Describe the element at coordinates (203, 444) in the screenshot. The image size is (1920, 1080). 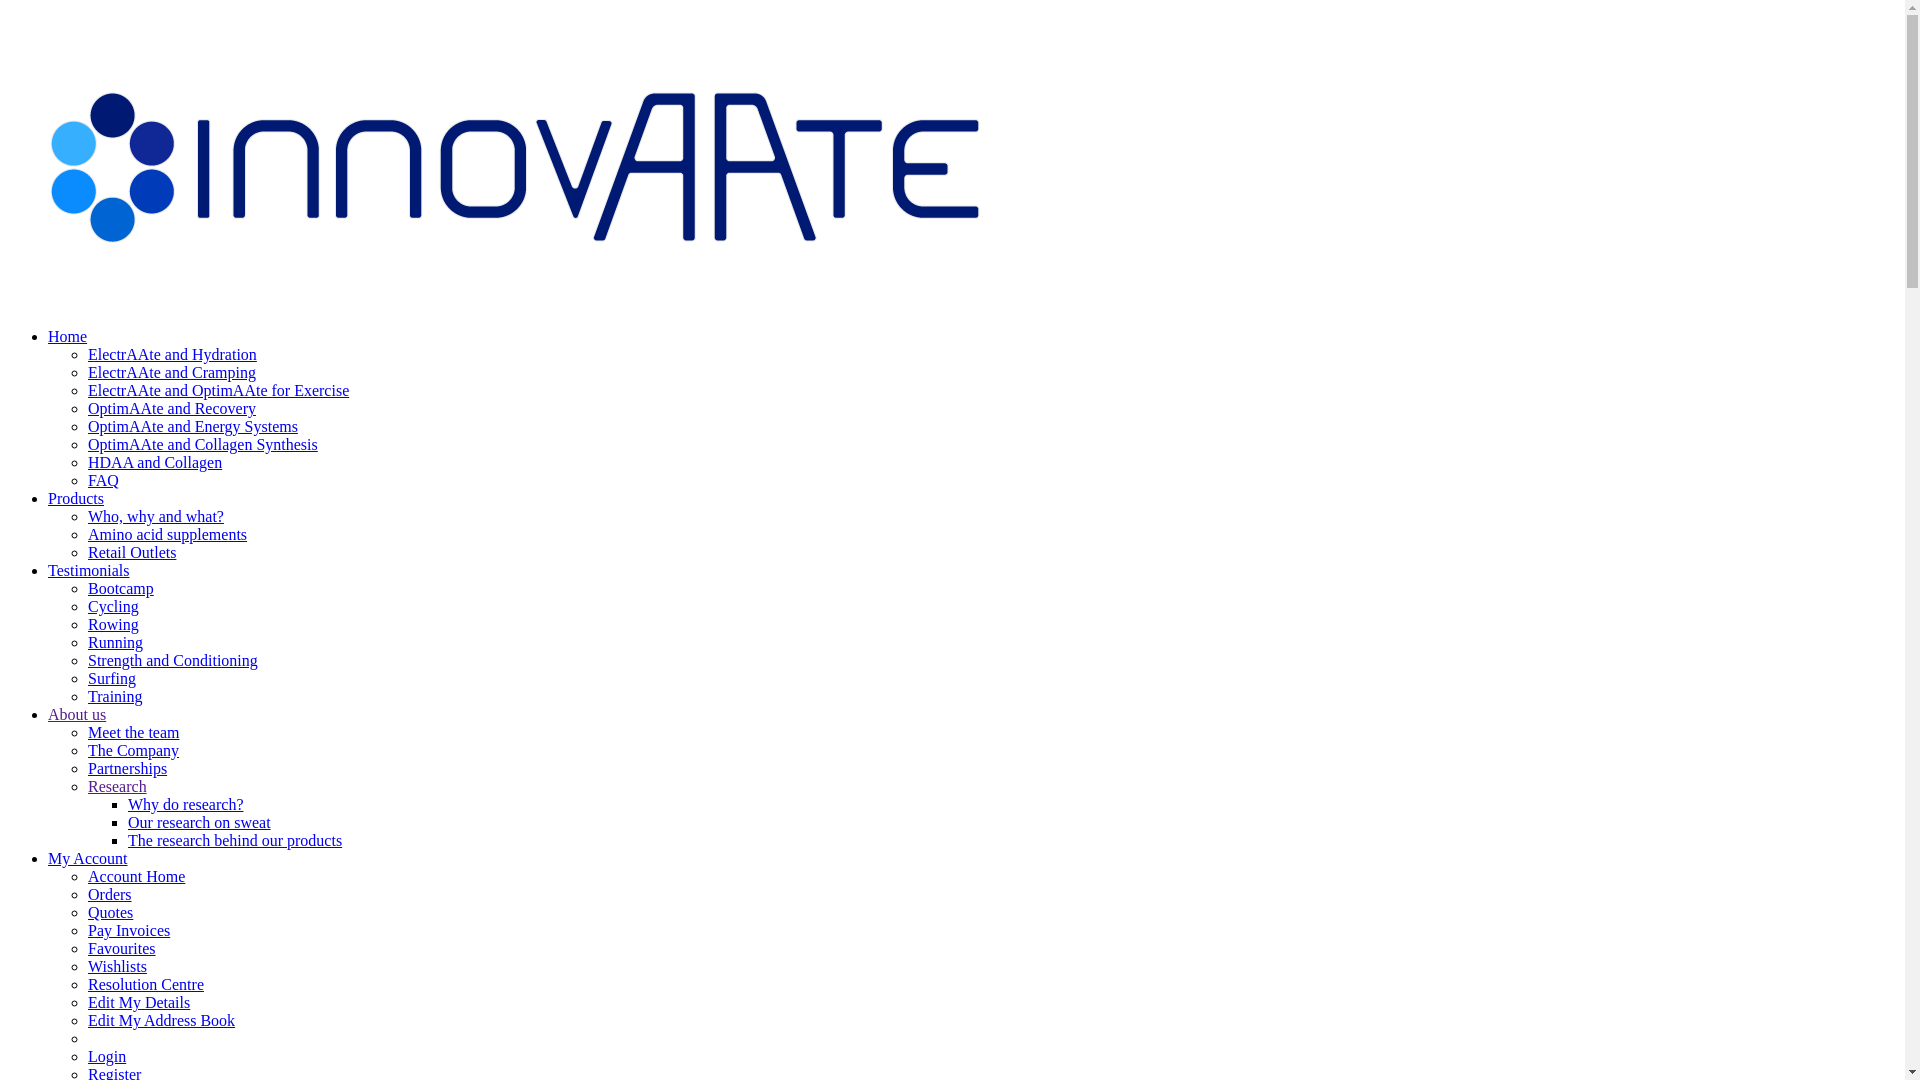
I see `OptimAAte and Collagen Synthesis` at that location.